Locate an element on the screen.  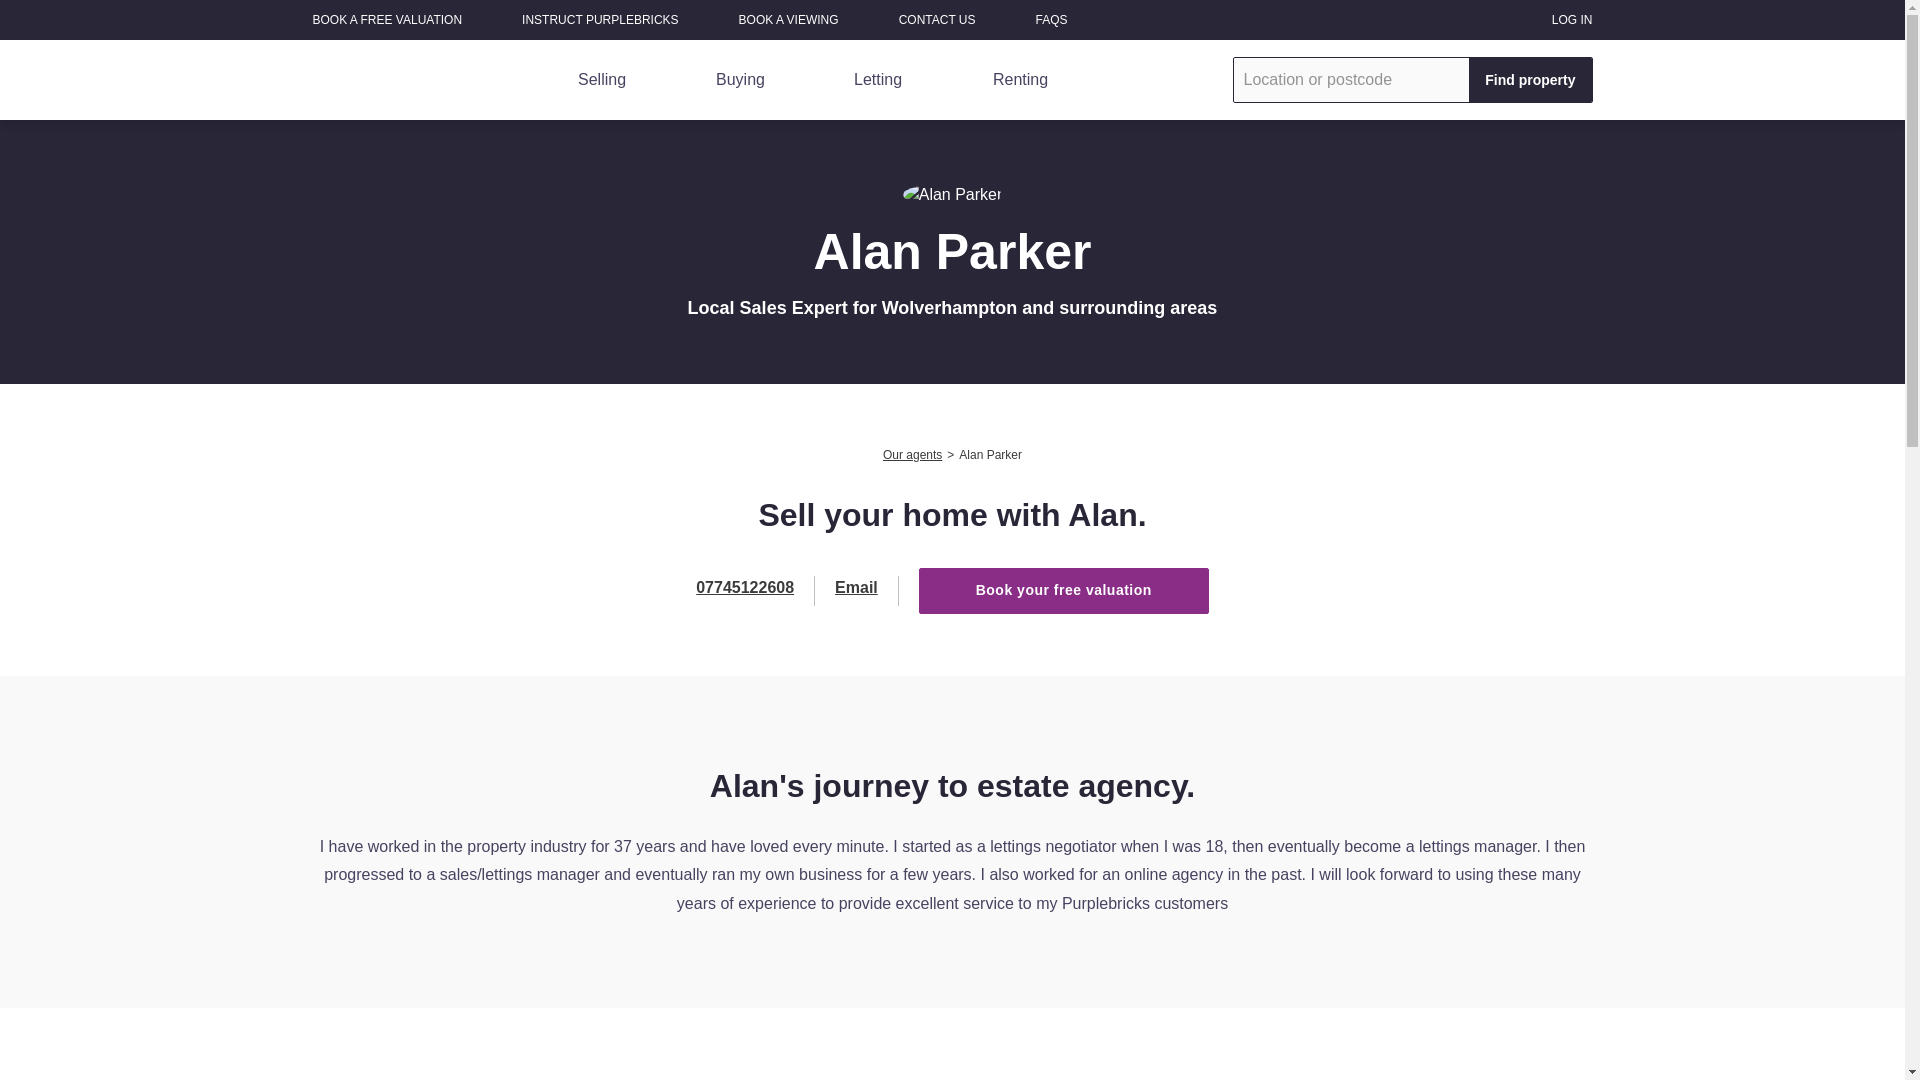
Selling is located at coordinates (594, 79).